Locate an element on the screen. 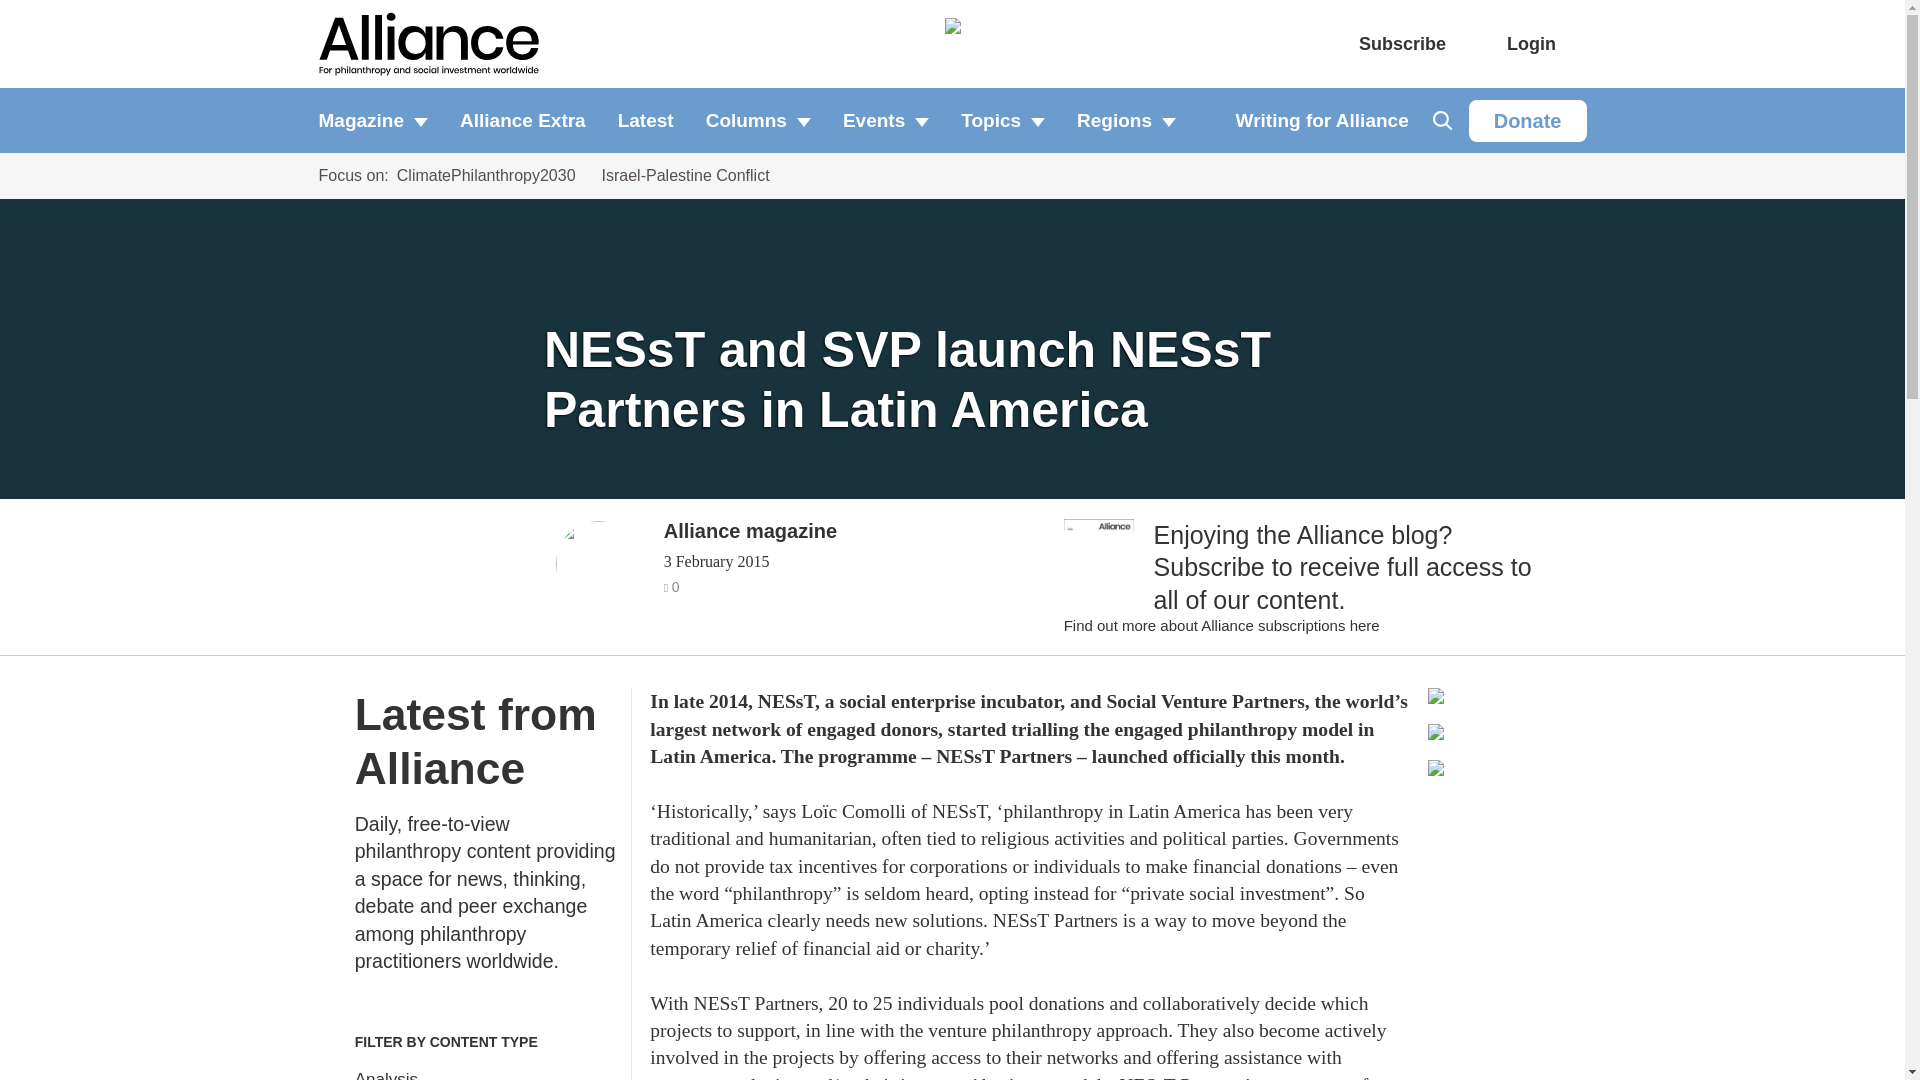  Columns is located at coordinates (758, 120).